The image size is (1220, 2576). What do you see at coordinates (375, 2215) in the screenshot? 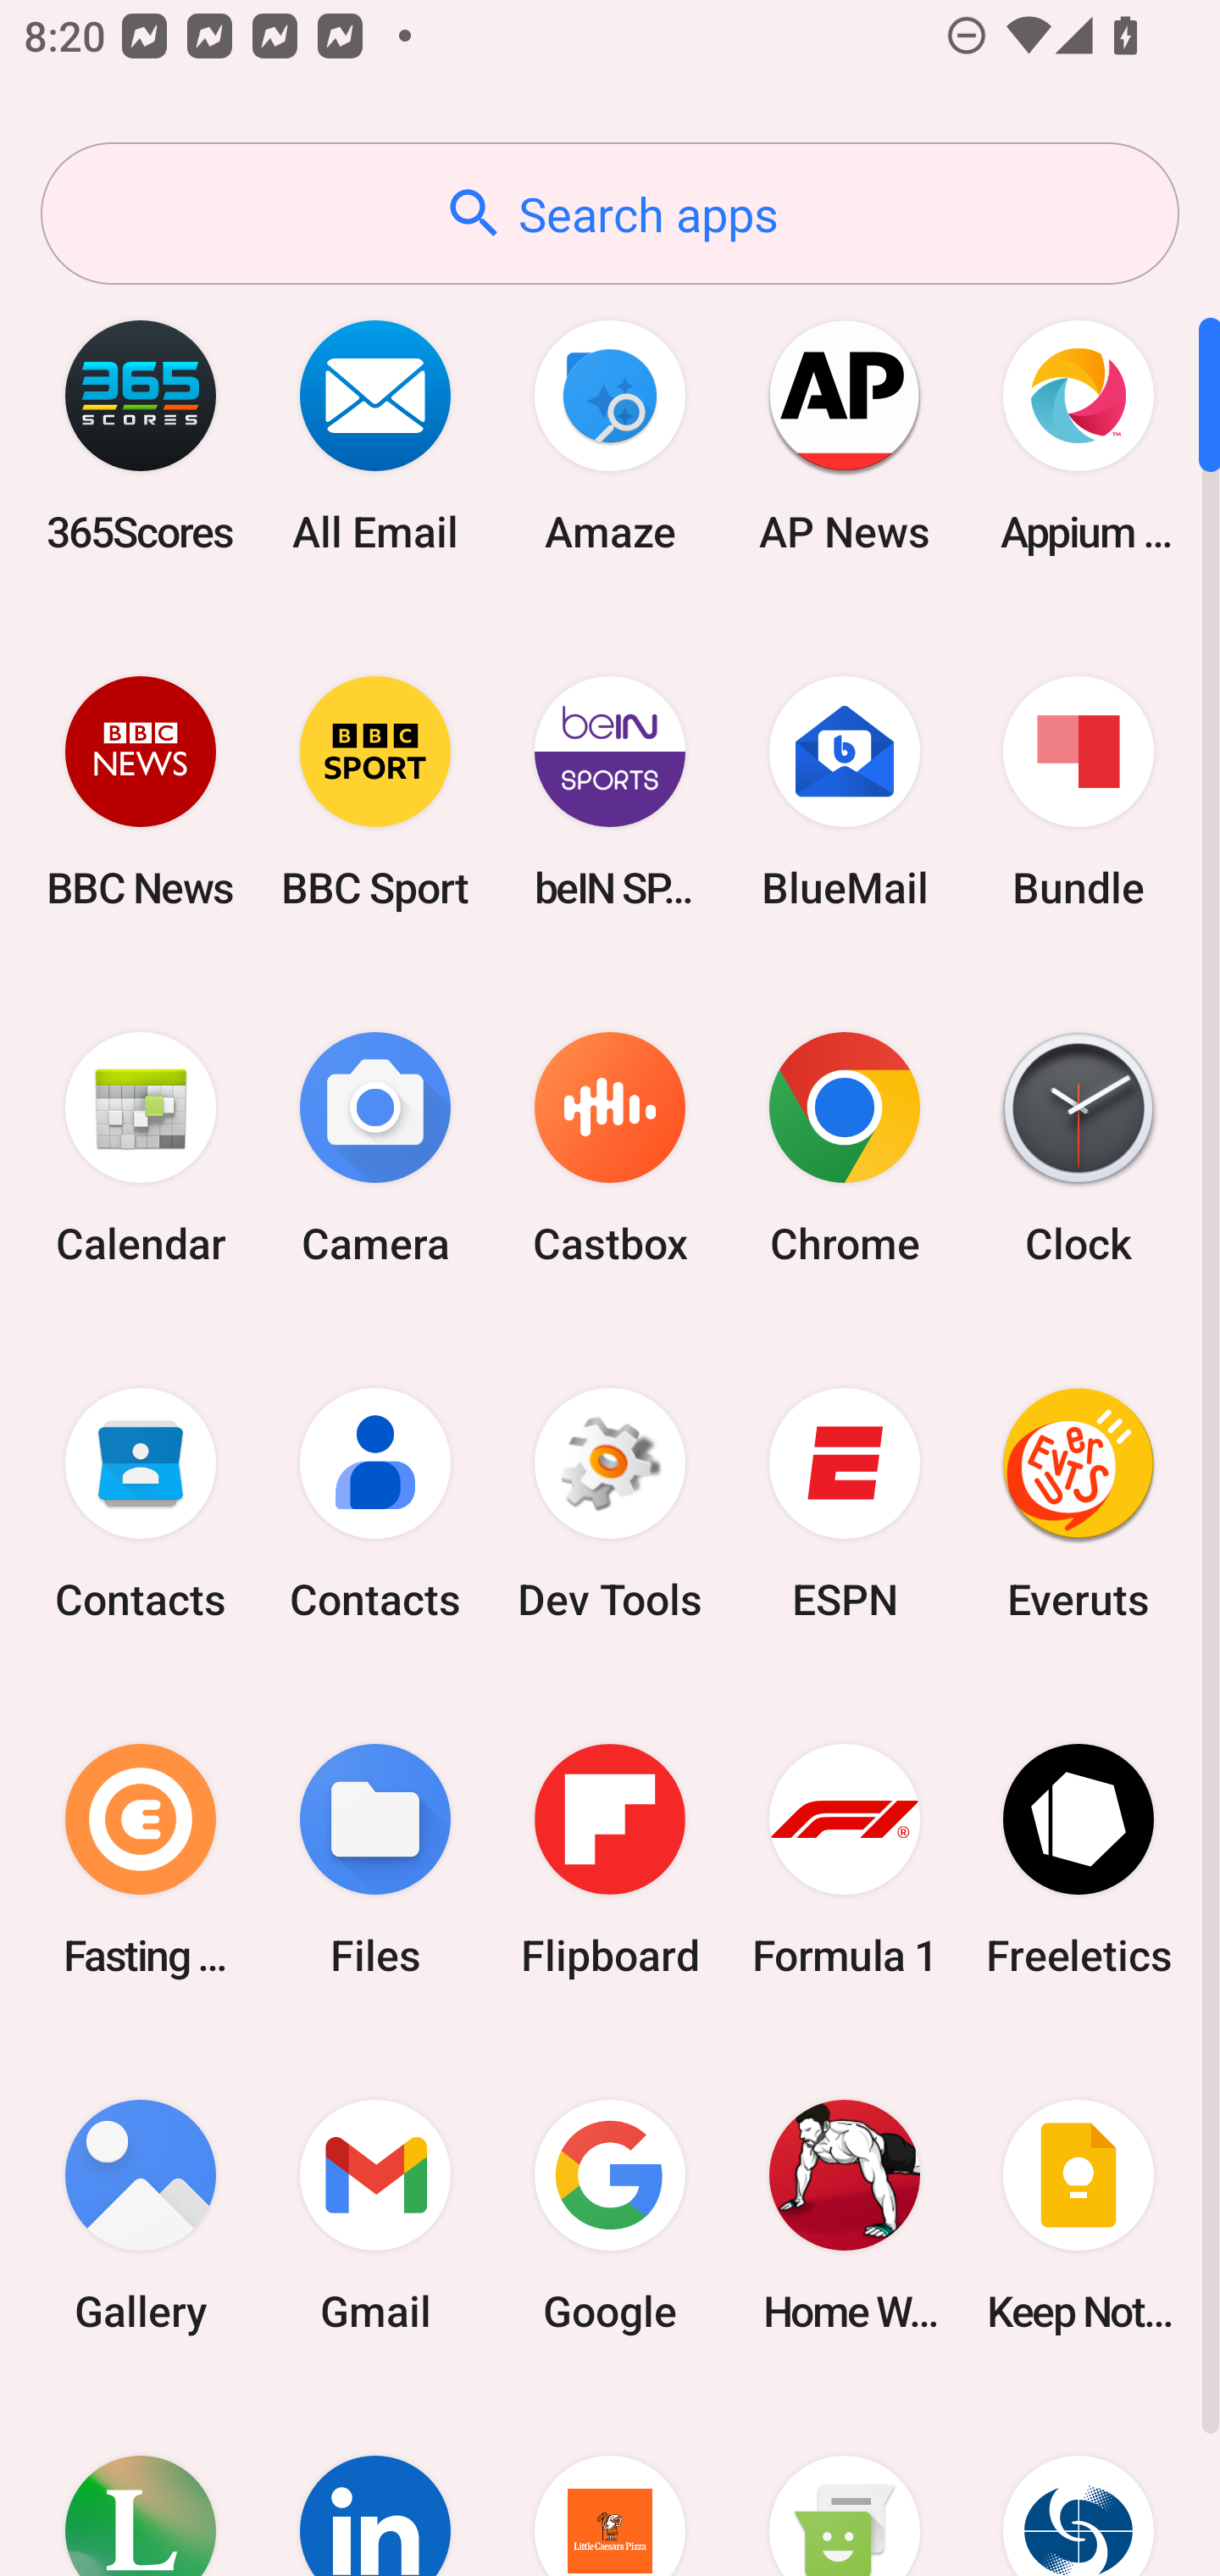
I see `Gmail` at bounding box center [375, 2215].